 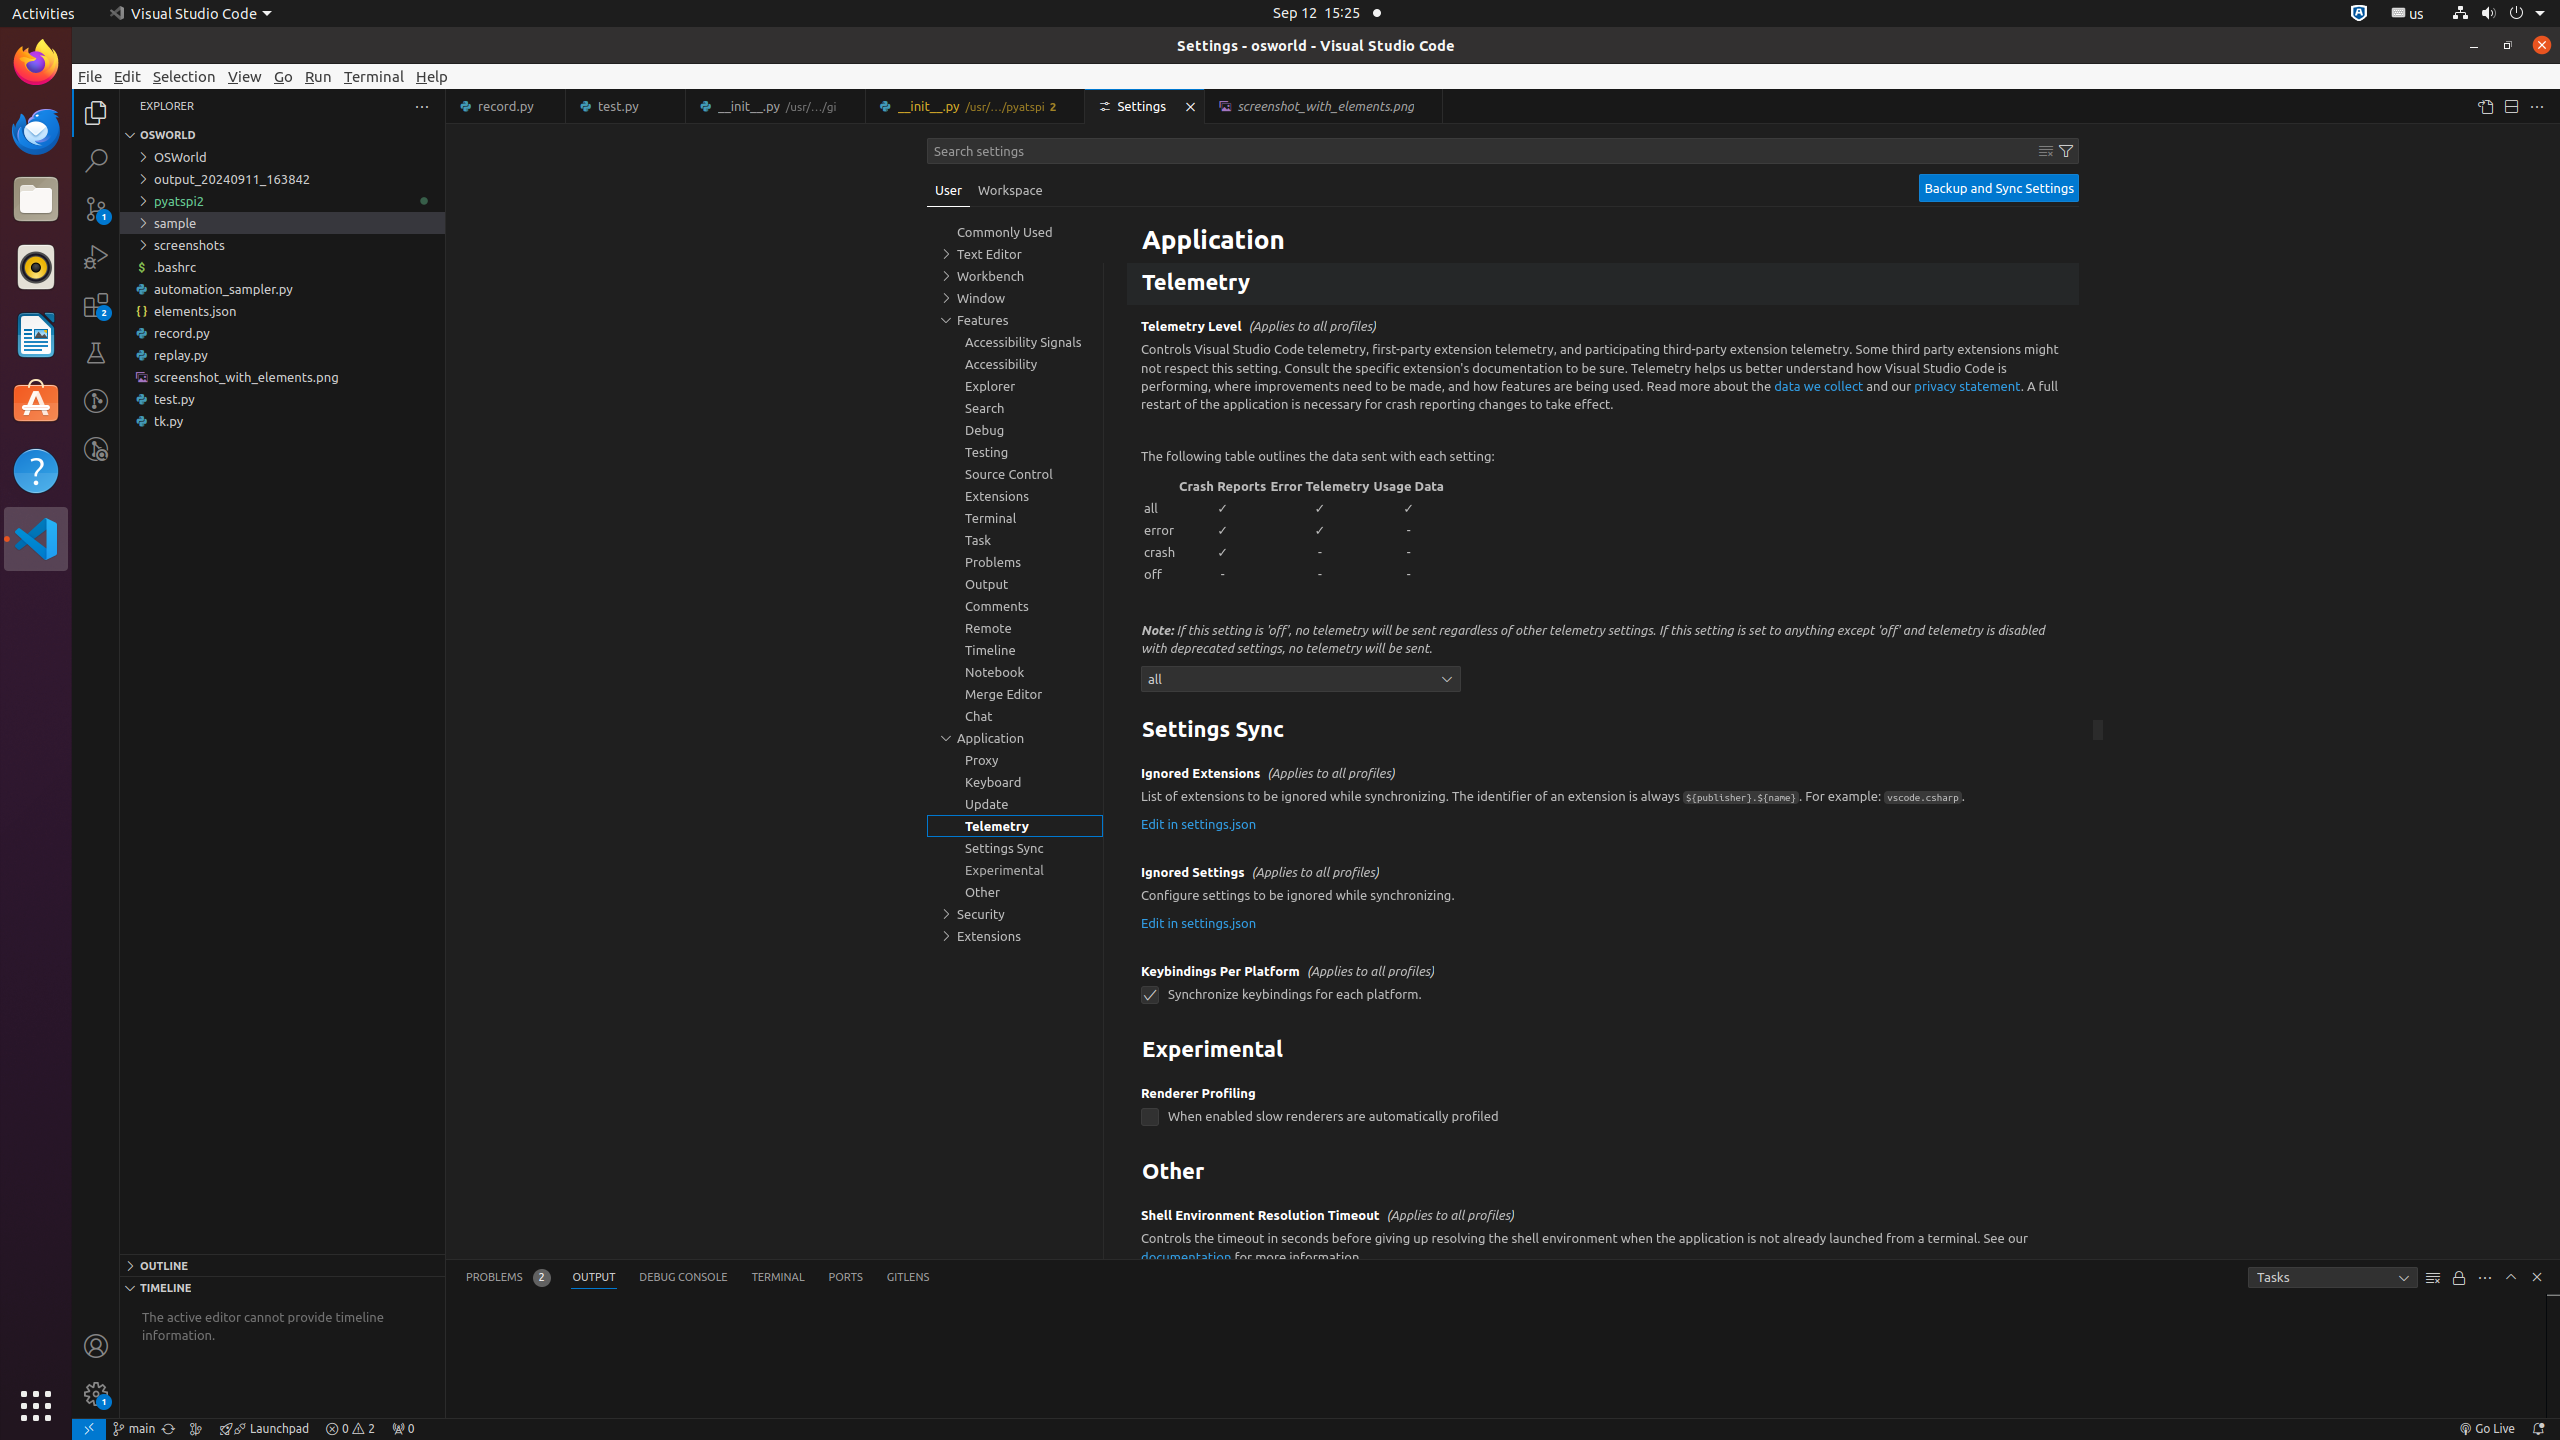 What do you see at coordinates (1150, 996) in the screenshot?
I see `settingsSync.keybindingsPerPlatform` at bounding box center [1150, 996].